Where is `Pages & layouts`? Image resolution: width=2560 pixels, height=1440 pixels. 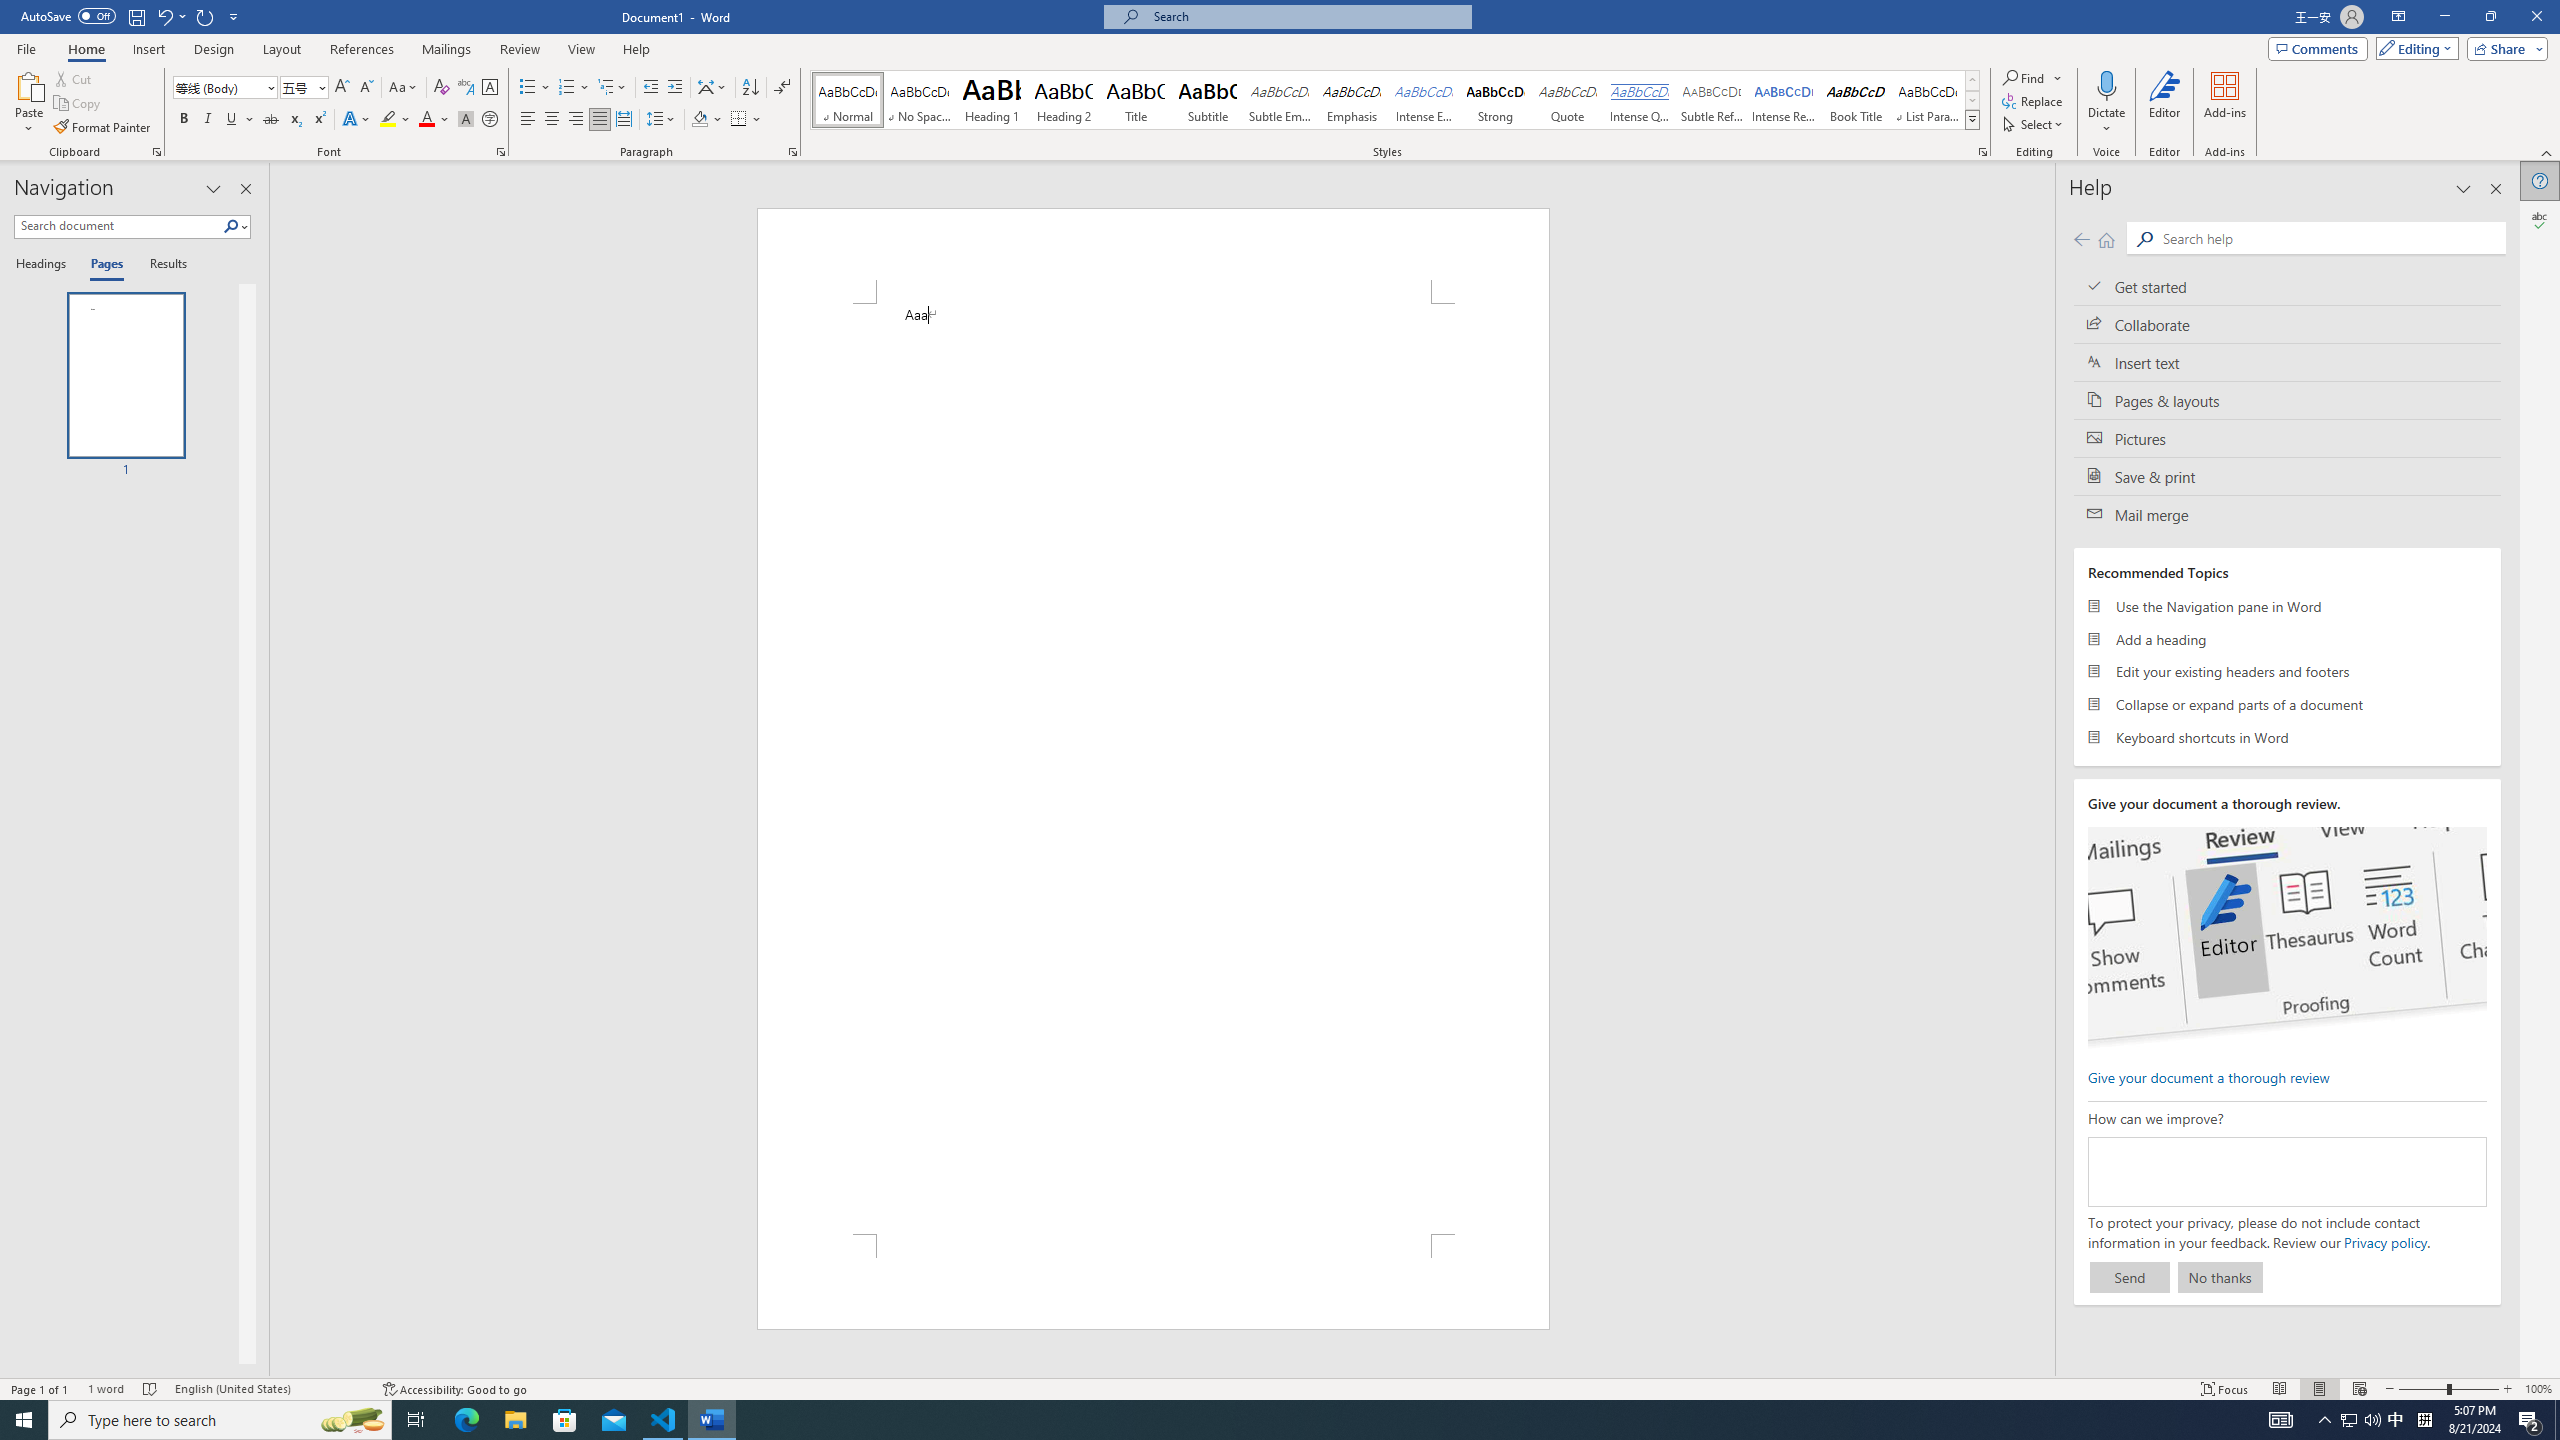
Pages & layouts is located at coordinates (2287, 400).